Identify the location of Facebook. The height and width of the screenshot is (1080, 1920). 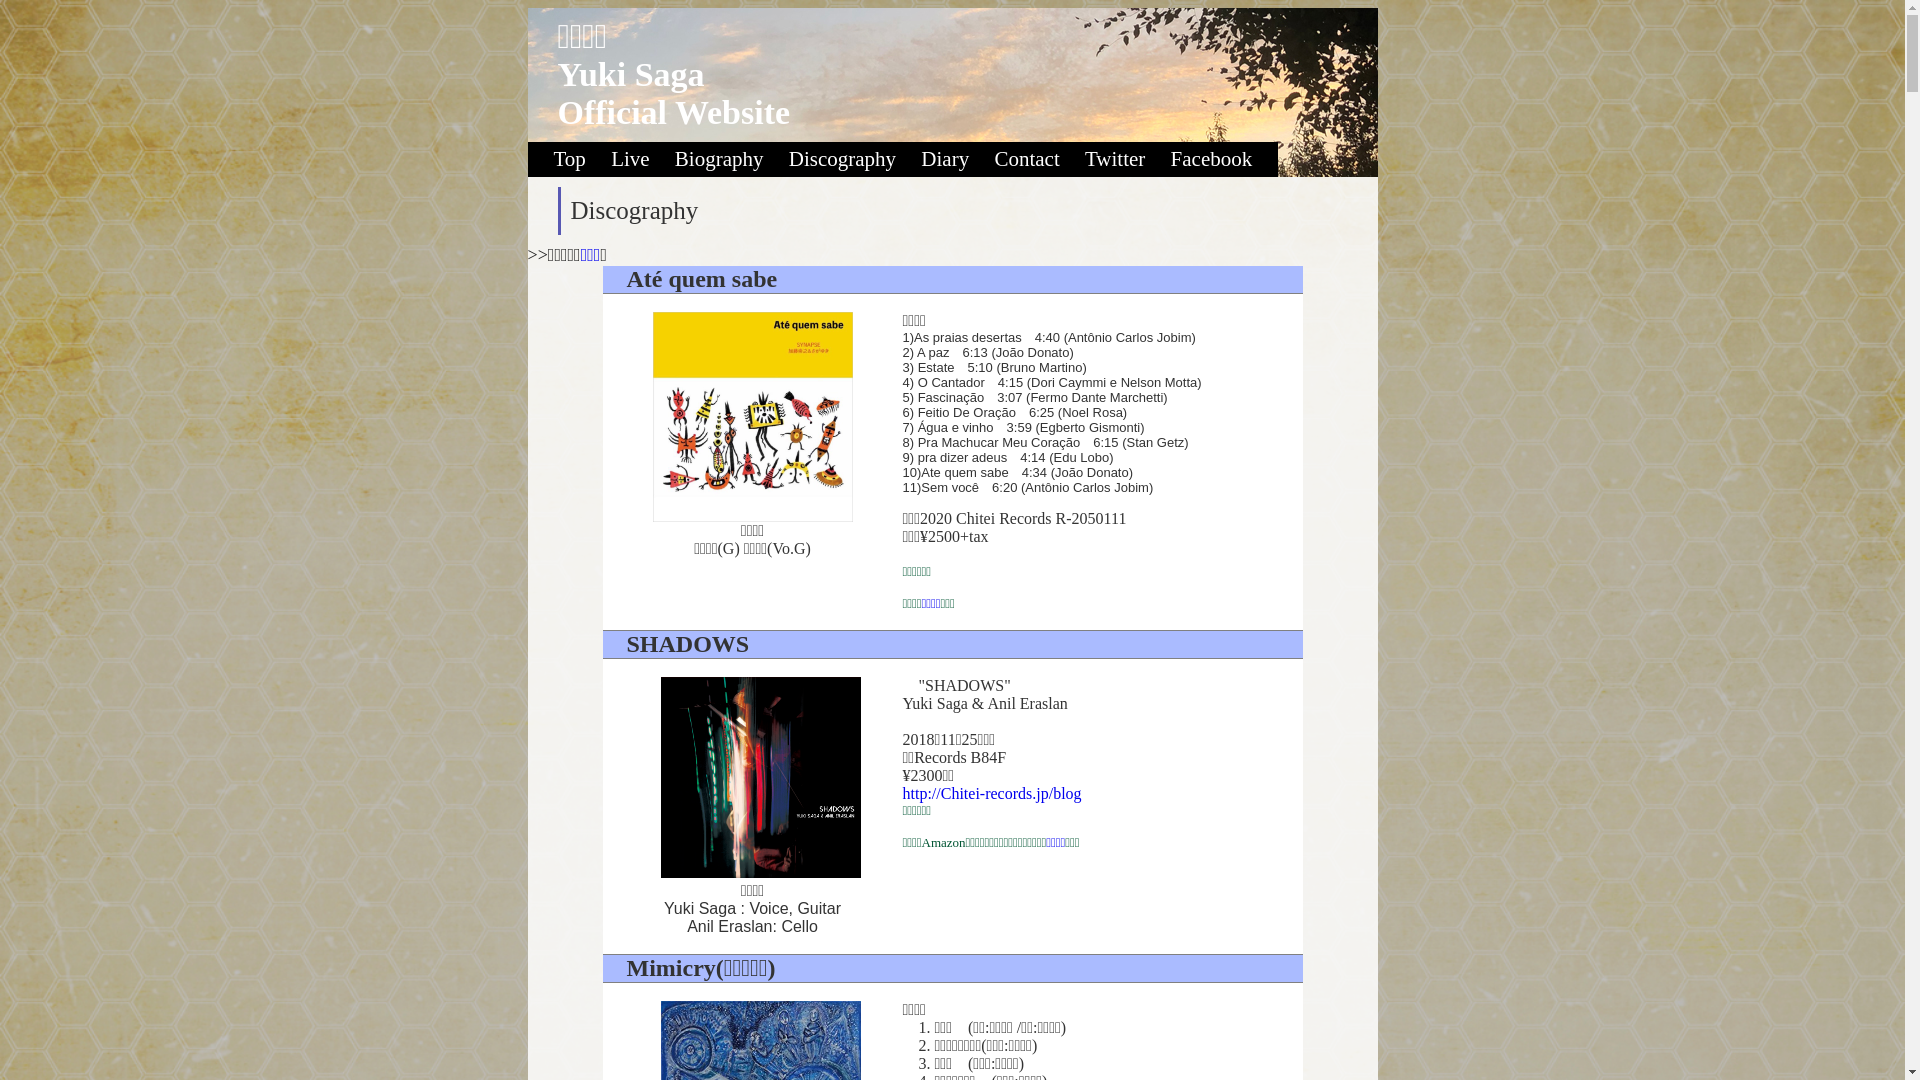
(1222, 159).